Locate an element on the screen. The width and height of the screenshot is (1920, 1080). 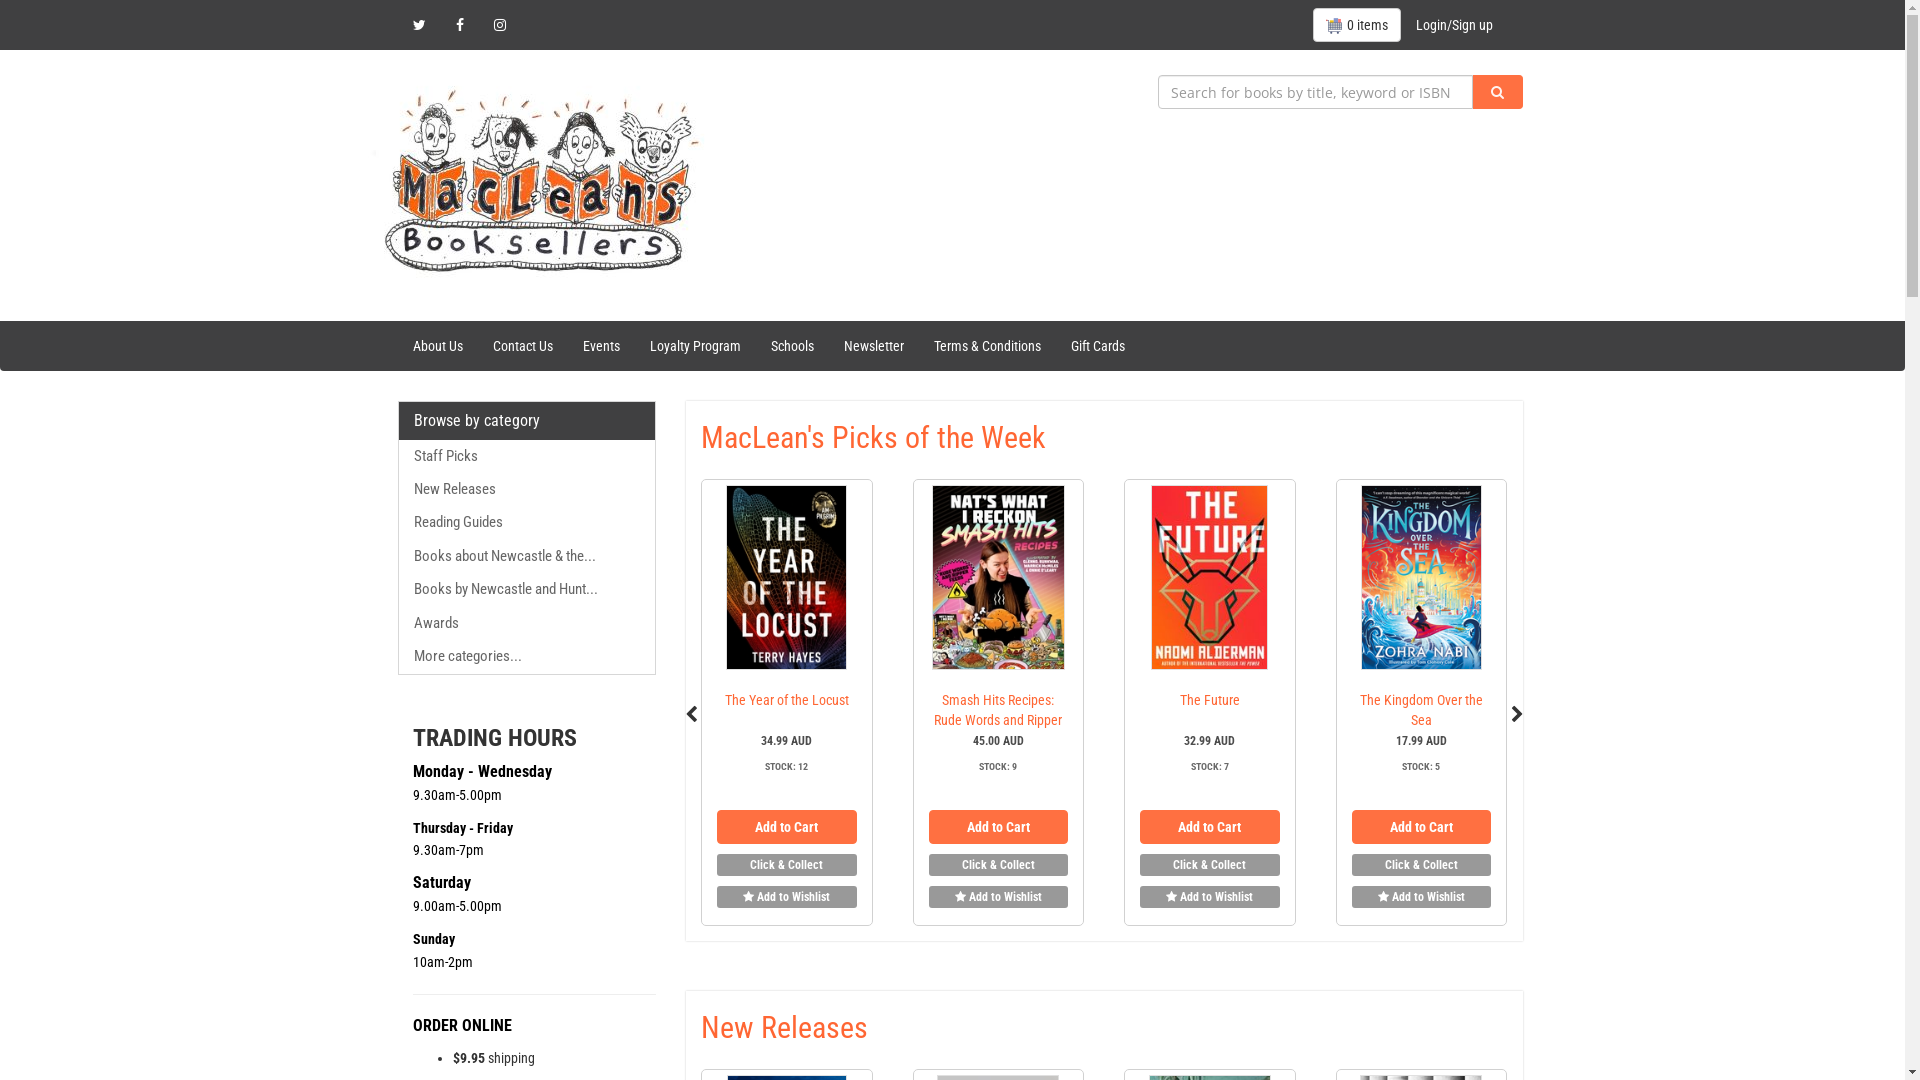
Books about Newcastle & the... is located at coordinates (528, 556).